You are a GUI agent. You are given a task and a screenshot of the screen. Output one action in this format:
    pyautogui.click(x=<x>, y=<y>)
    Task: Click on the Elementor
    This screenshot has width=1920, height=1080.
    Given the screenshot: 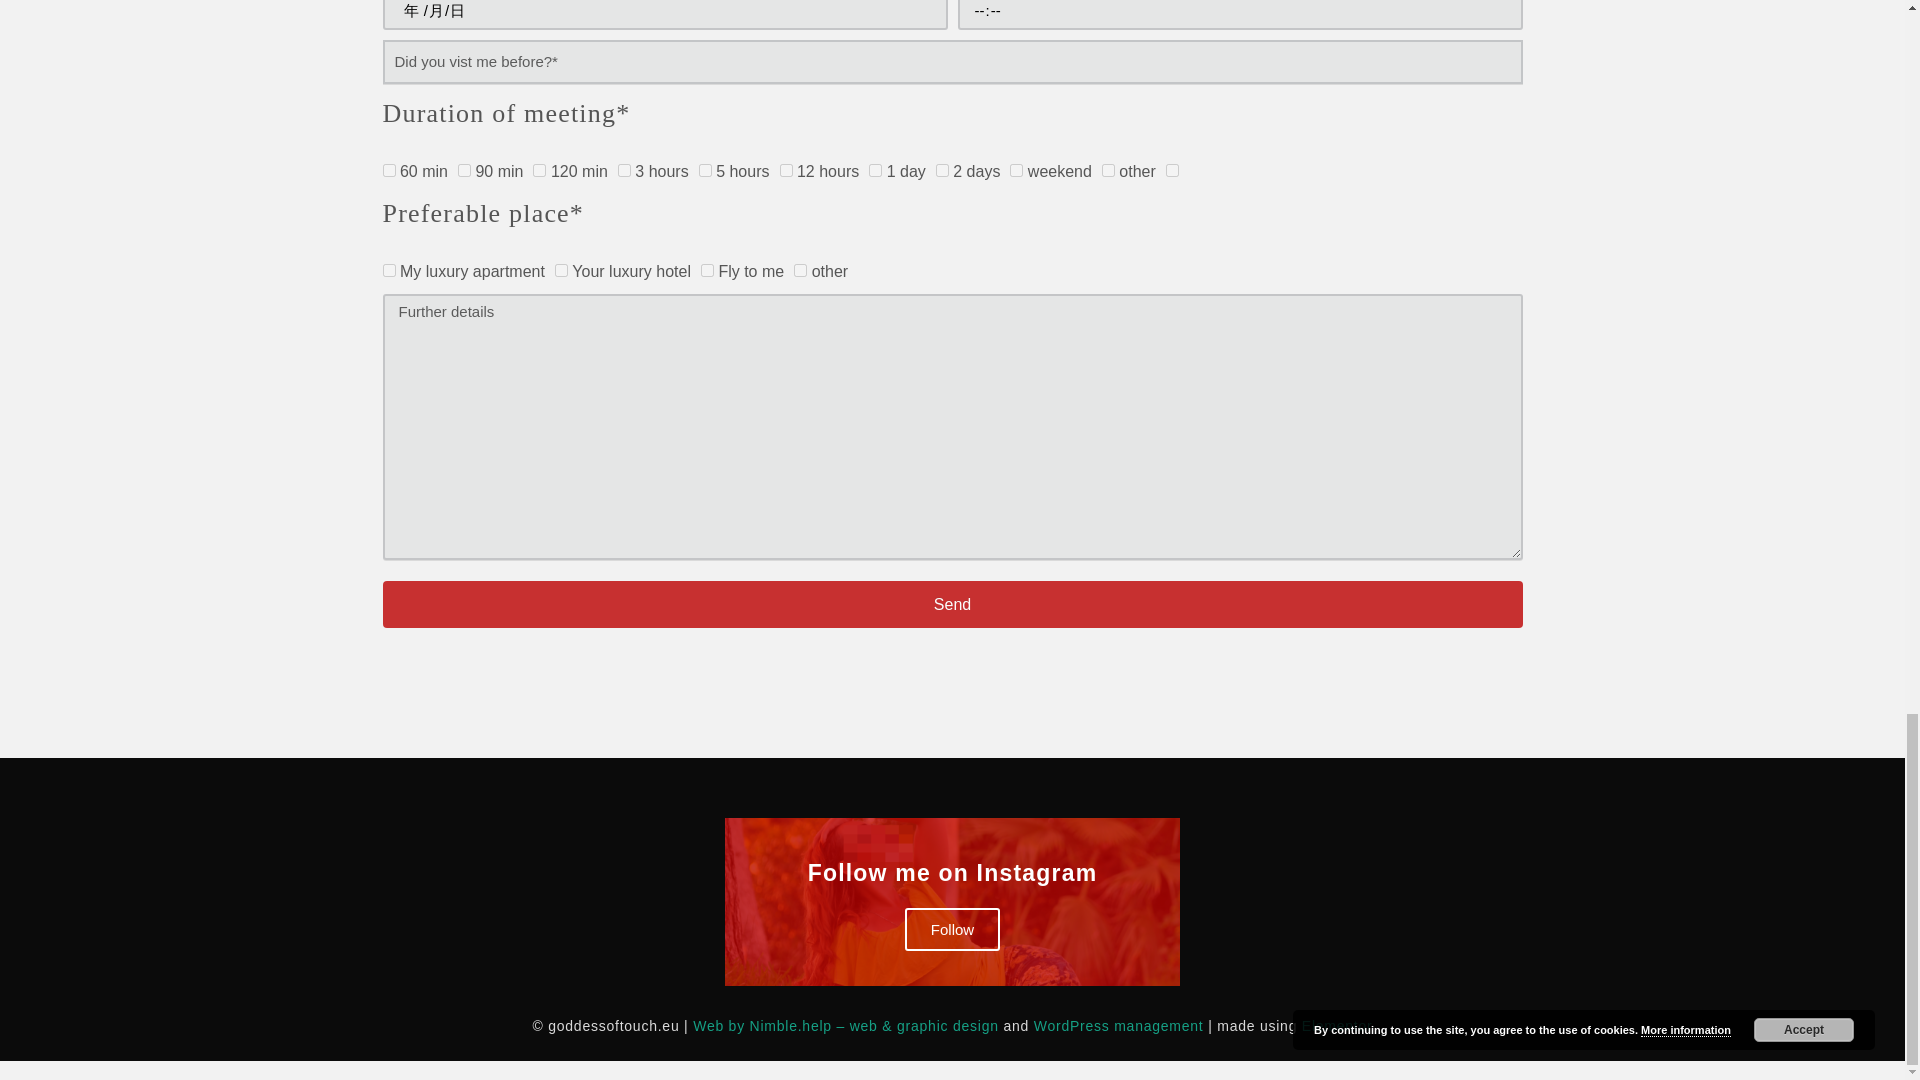 What is the action you would take?
    pyautogui.click(x=1336, y=1026)
    